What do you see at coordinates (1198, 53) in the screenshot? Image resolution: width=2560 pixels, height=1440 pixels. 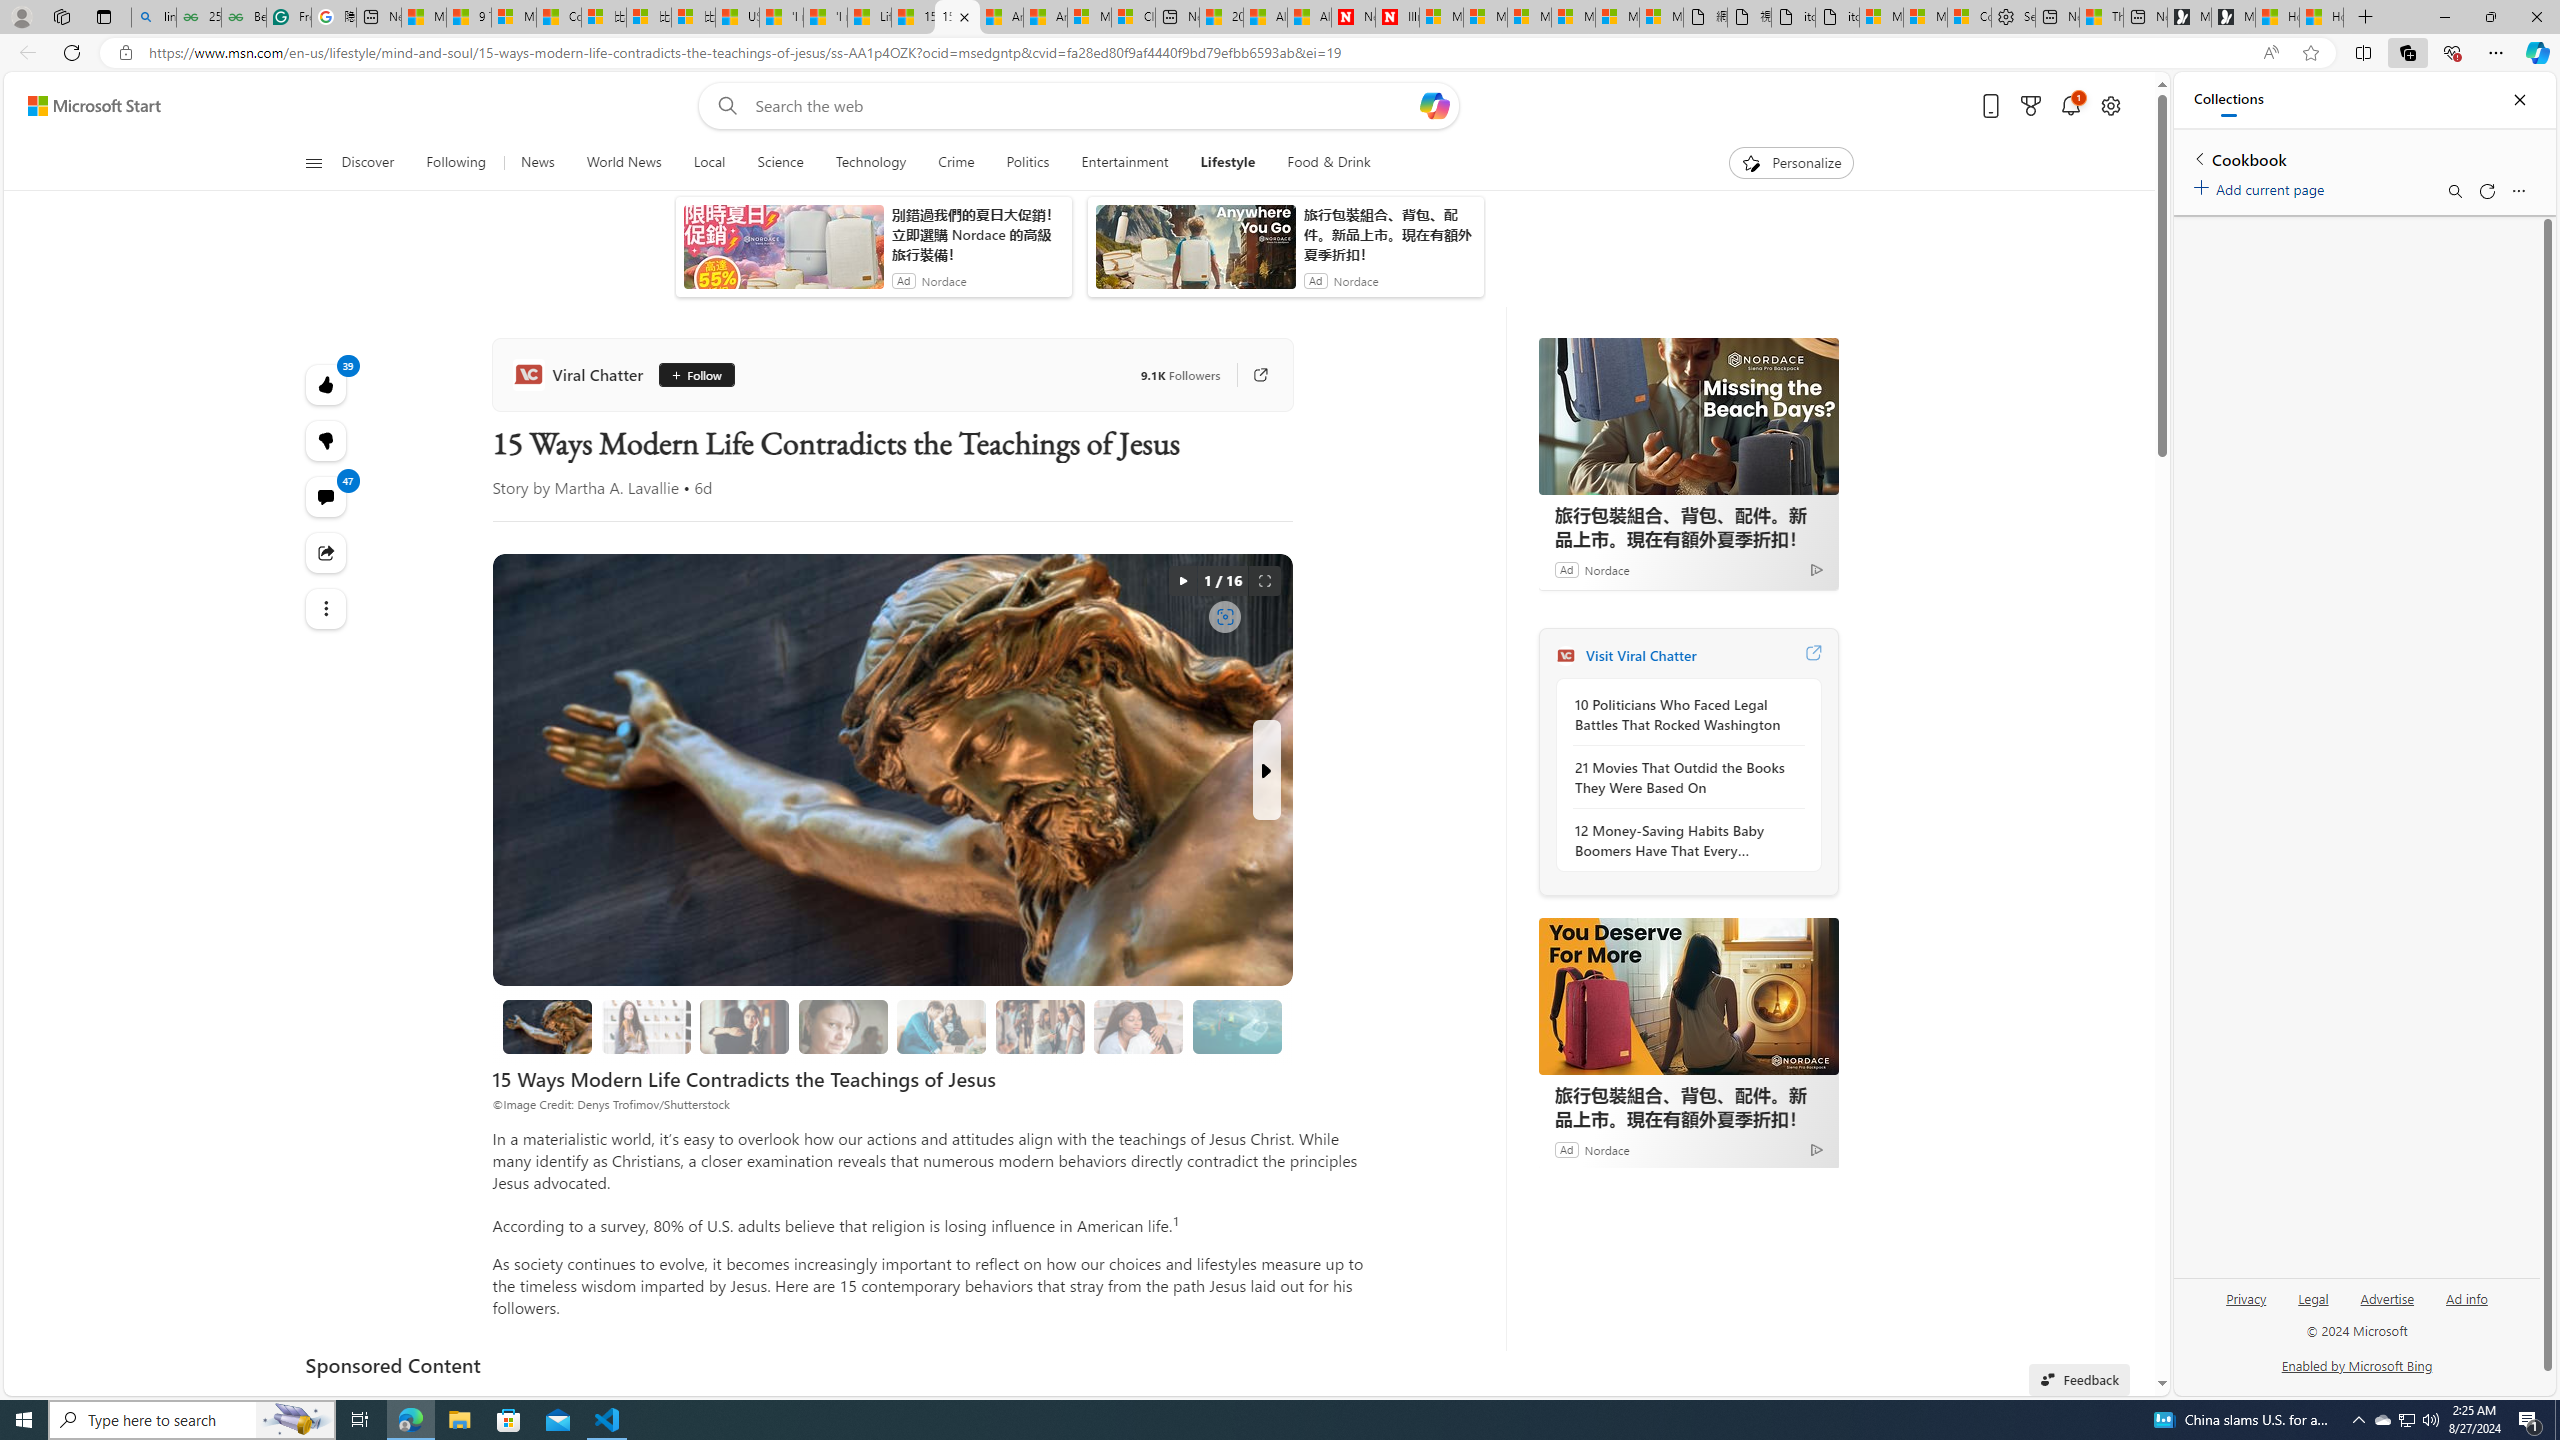 I see `Address and search bar` at bounding box center [1198, 53].